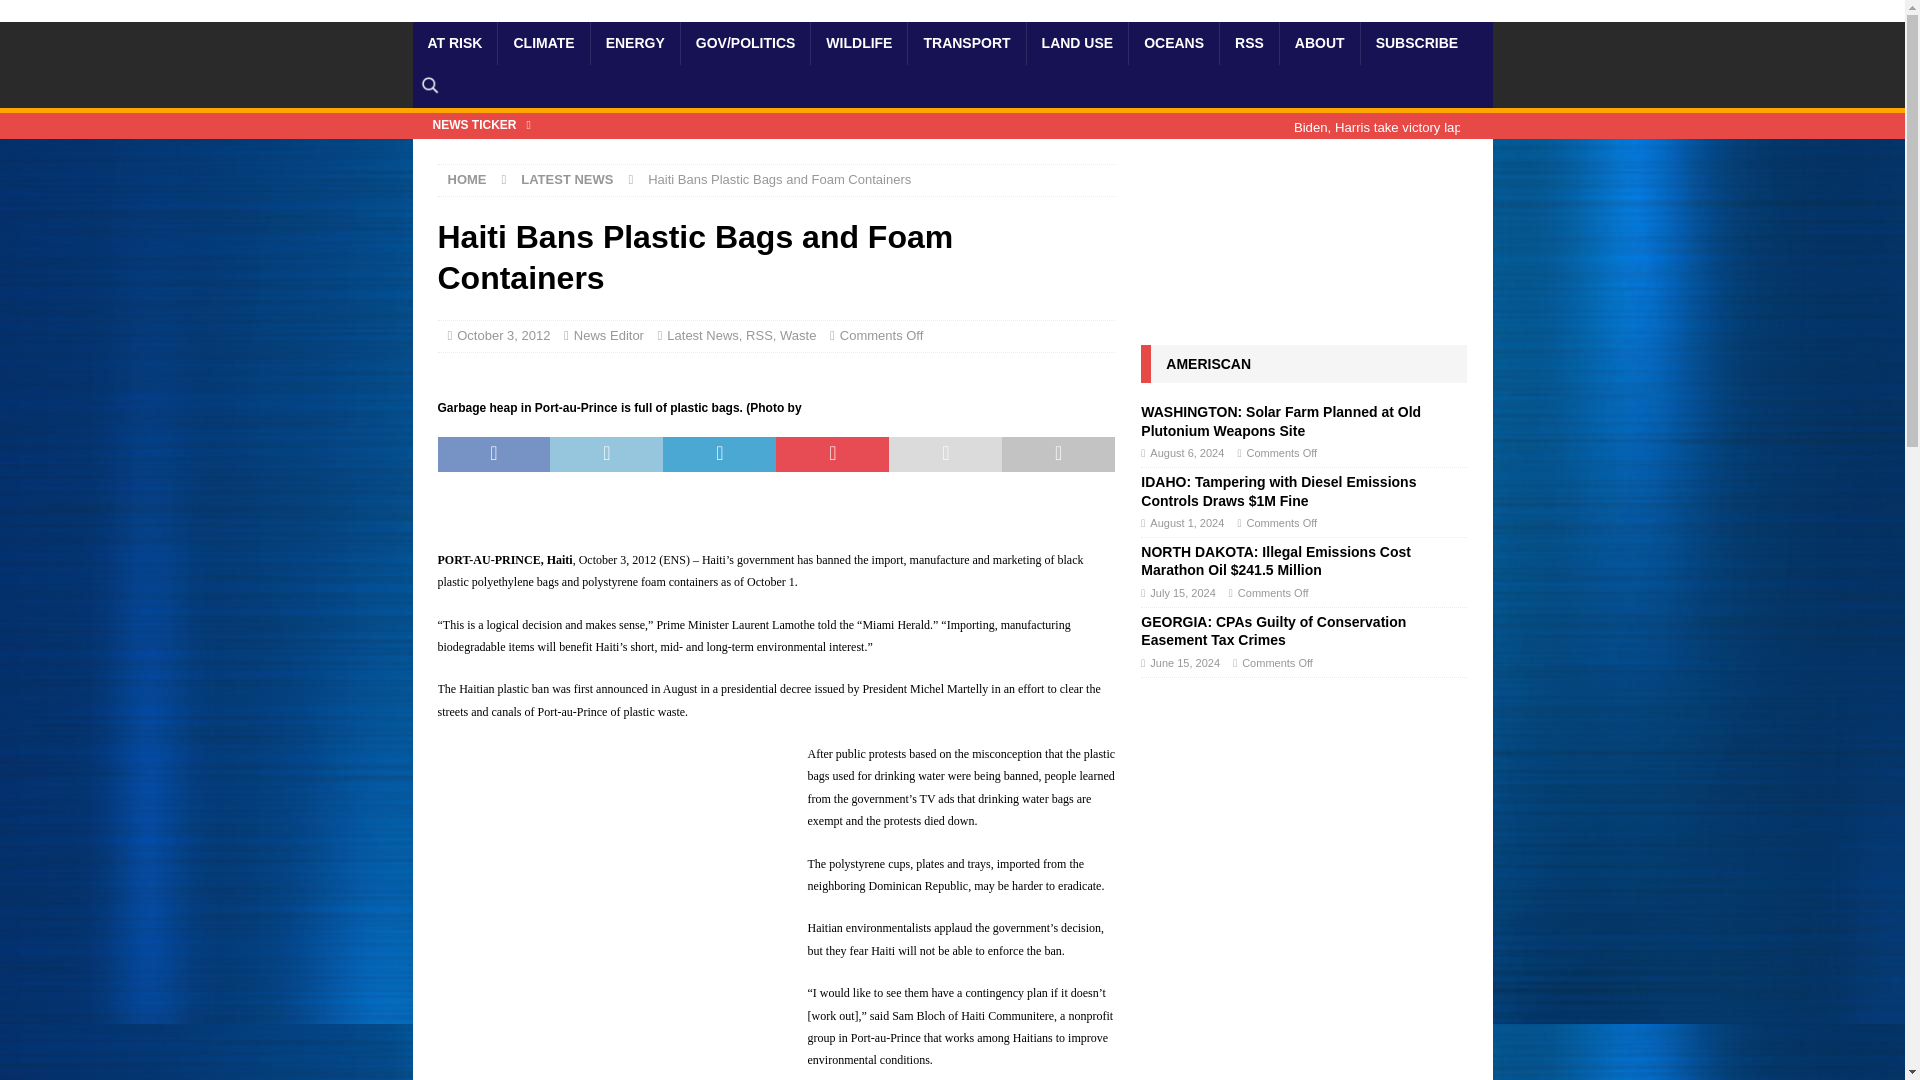  Describe the element at coordinates (1416, 42) in the screenshot. I see `SUBSCRIBE` at that location.